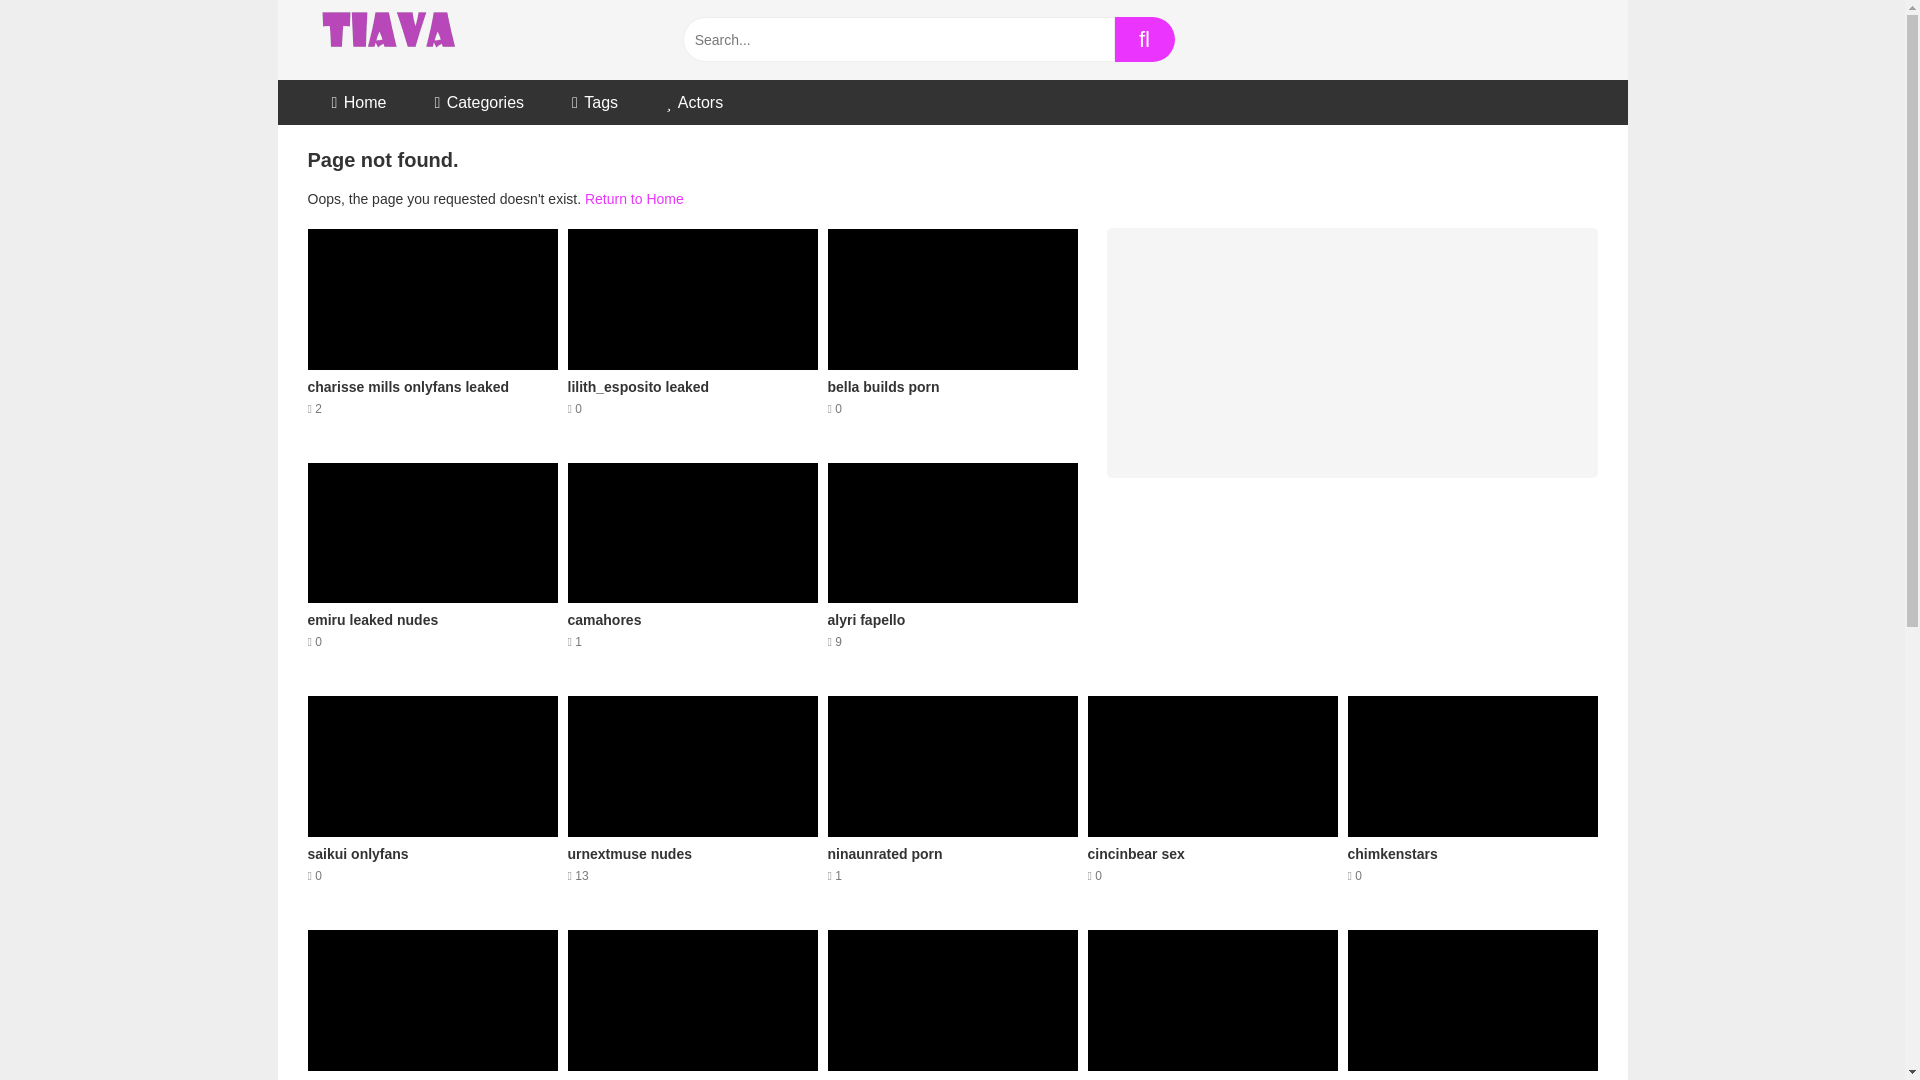 The image size is (1920, 1080). Describe the element at coordinates (634, 199) in the screenshot. I see `thesublimesoles nude` at that location.